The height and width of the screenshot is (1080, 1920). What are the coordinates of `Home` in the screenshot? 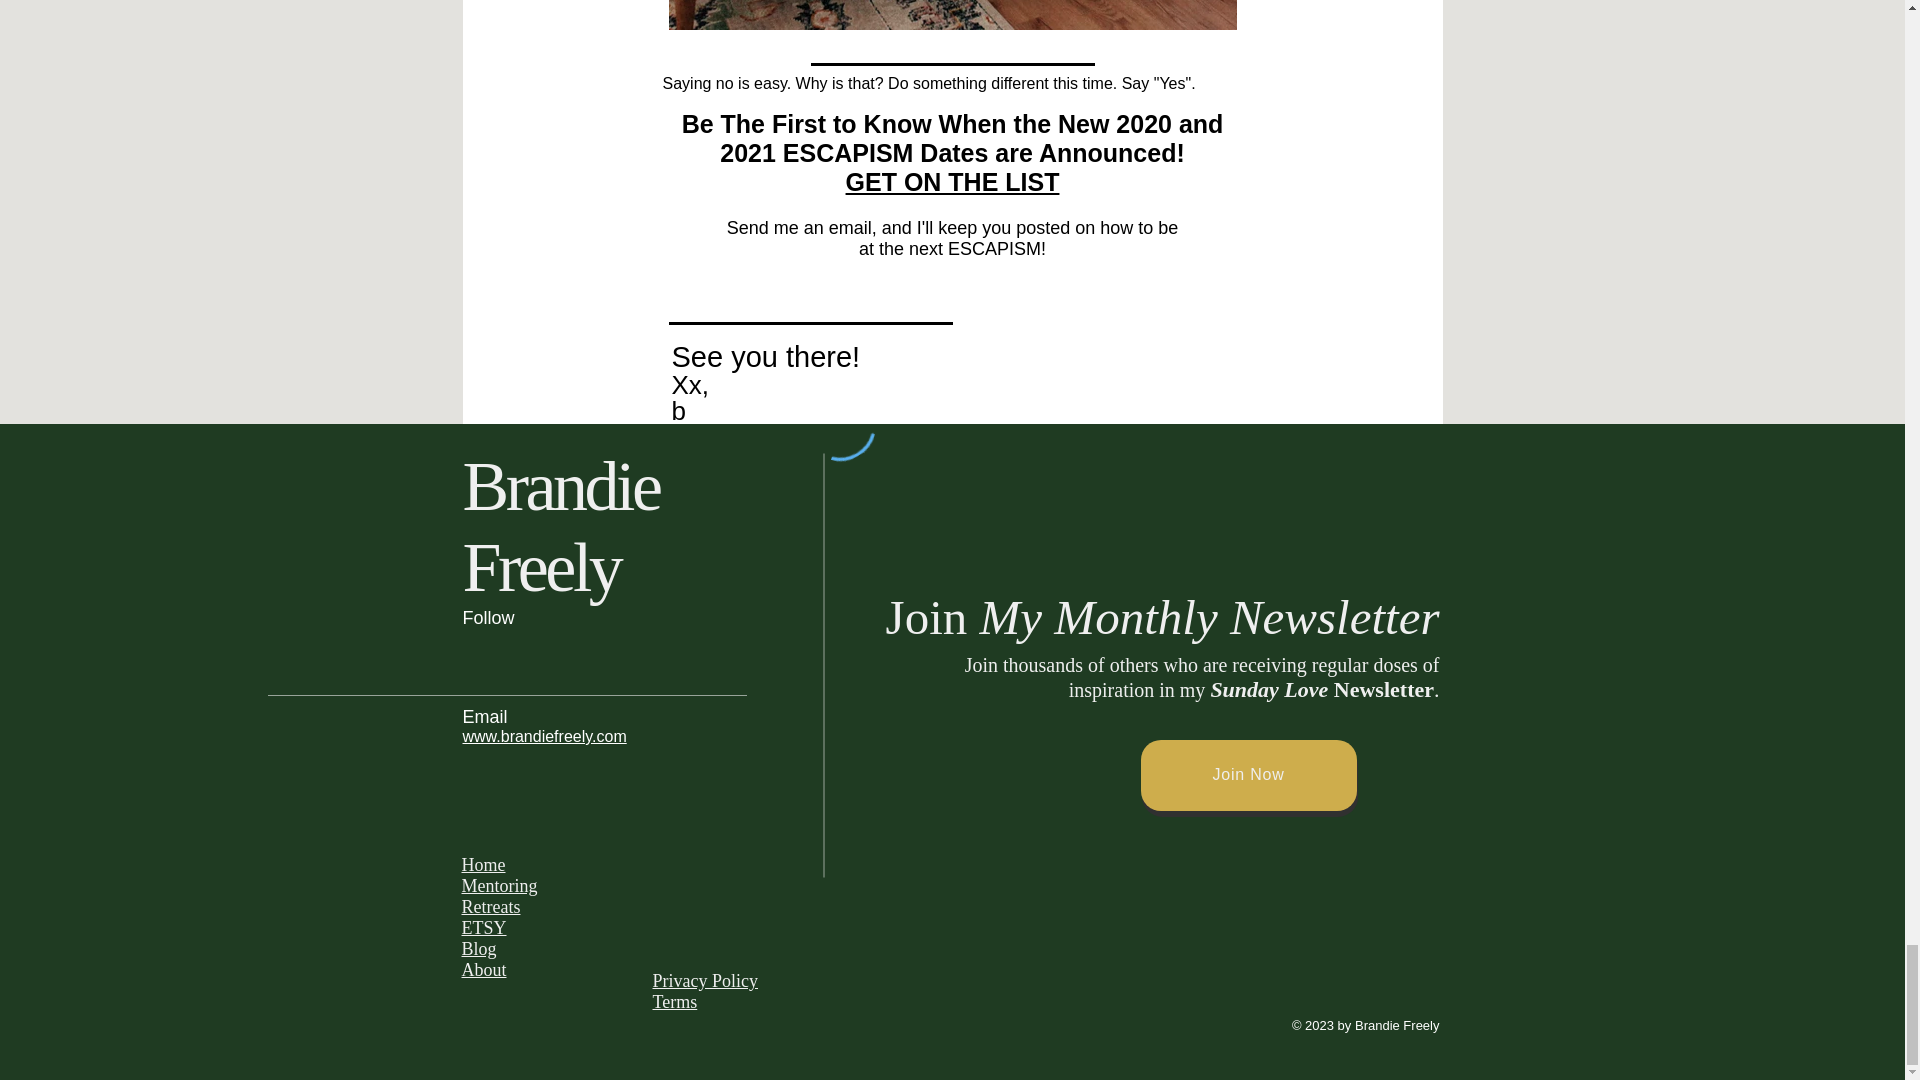 It's located at (484, 864).